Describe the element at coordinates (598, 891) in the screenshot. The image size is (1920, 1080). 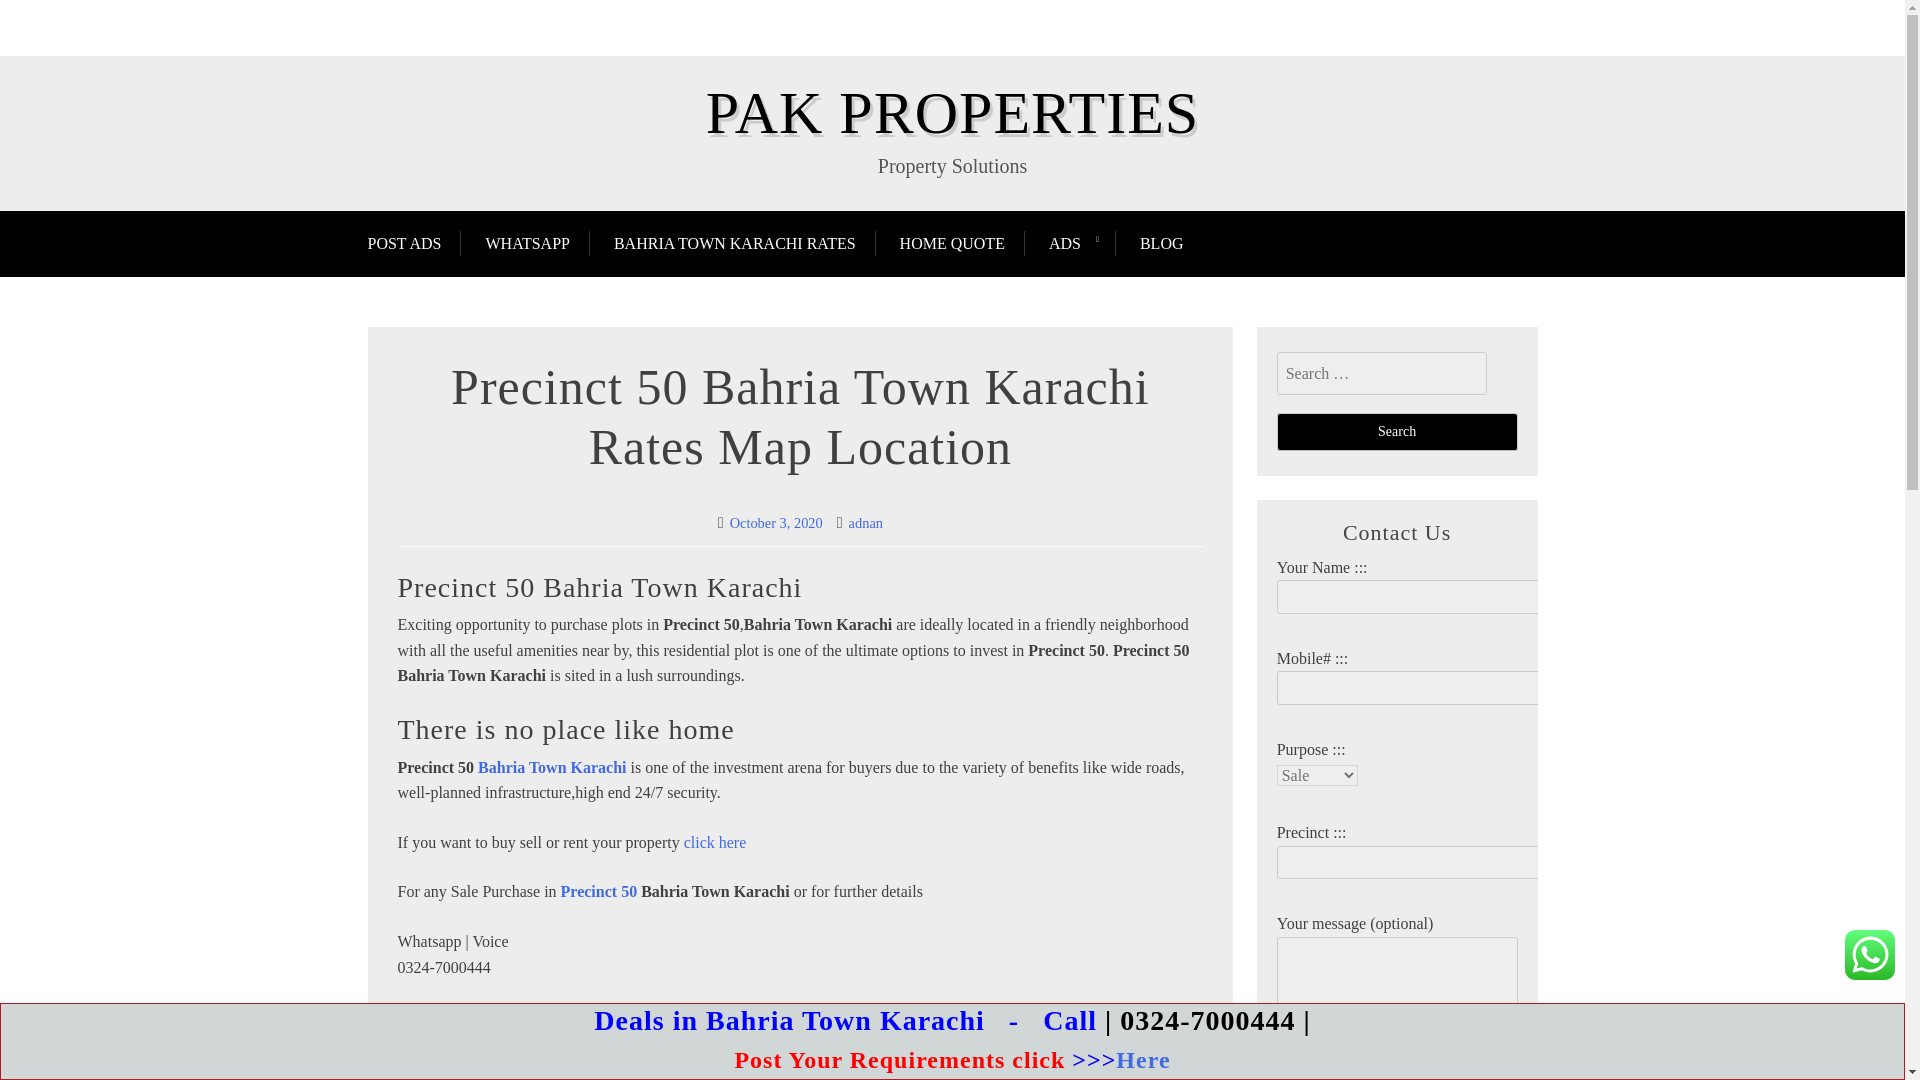
I see `Precinct 50` at that location.